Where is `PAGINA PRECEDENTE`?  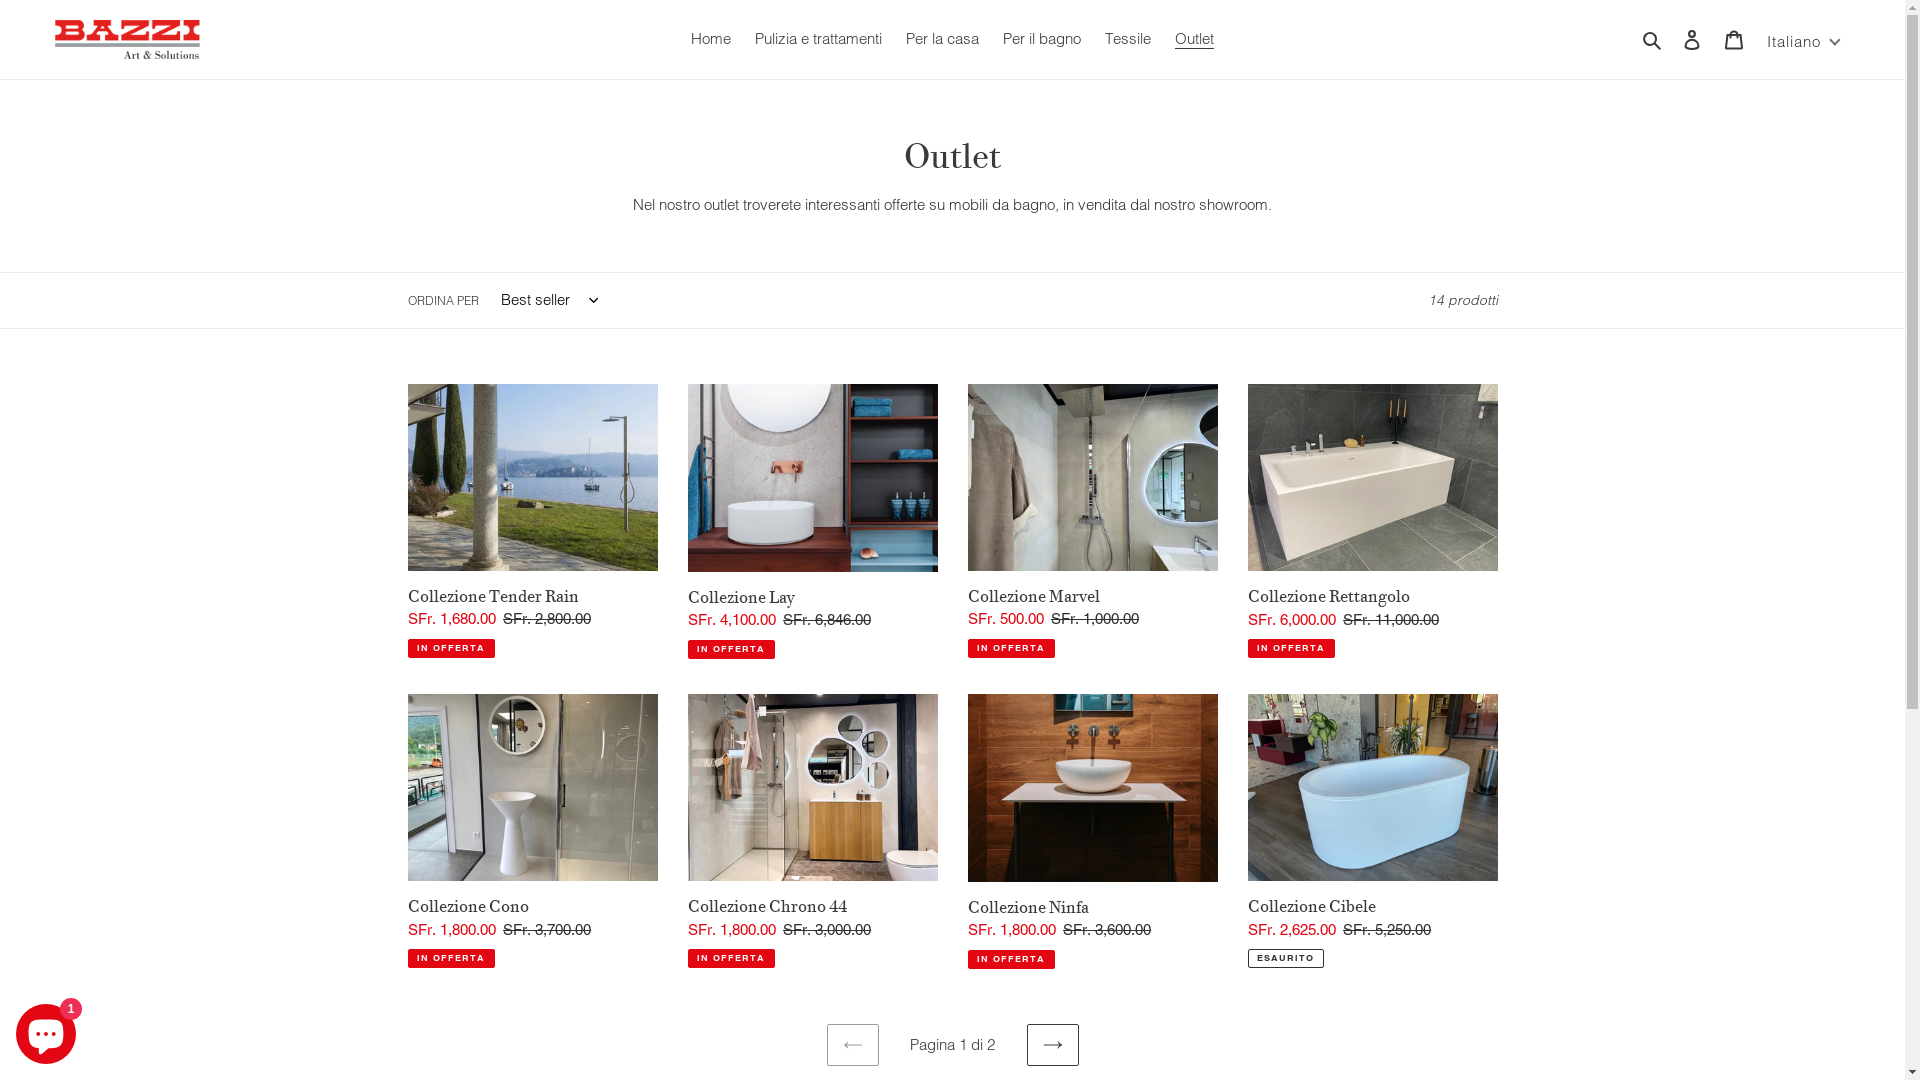
PAGINA PRECEDENTE is located at coordinates (852, 1045).